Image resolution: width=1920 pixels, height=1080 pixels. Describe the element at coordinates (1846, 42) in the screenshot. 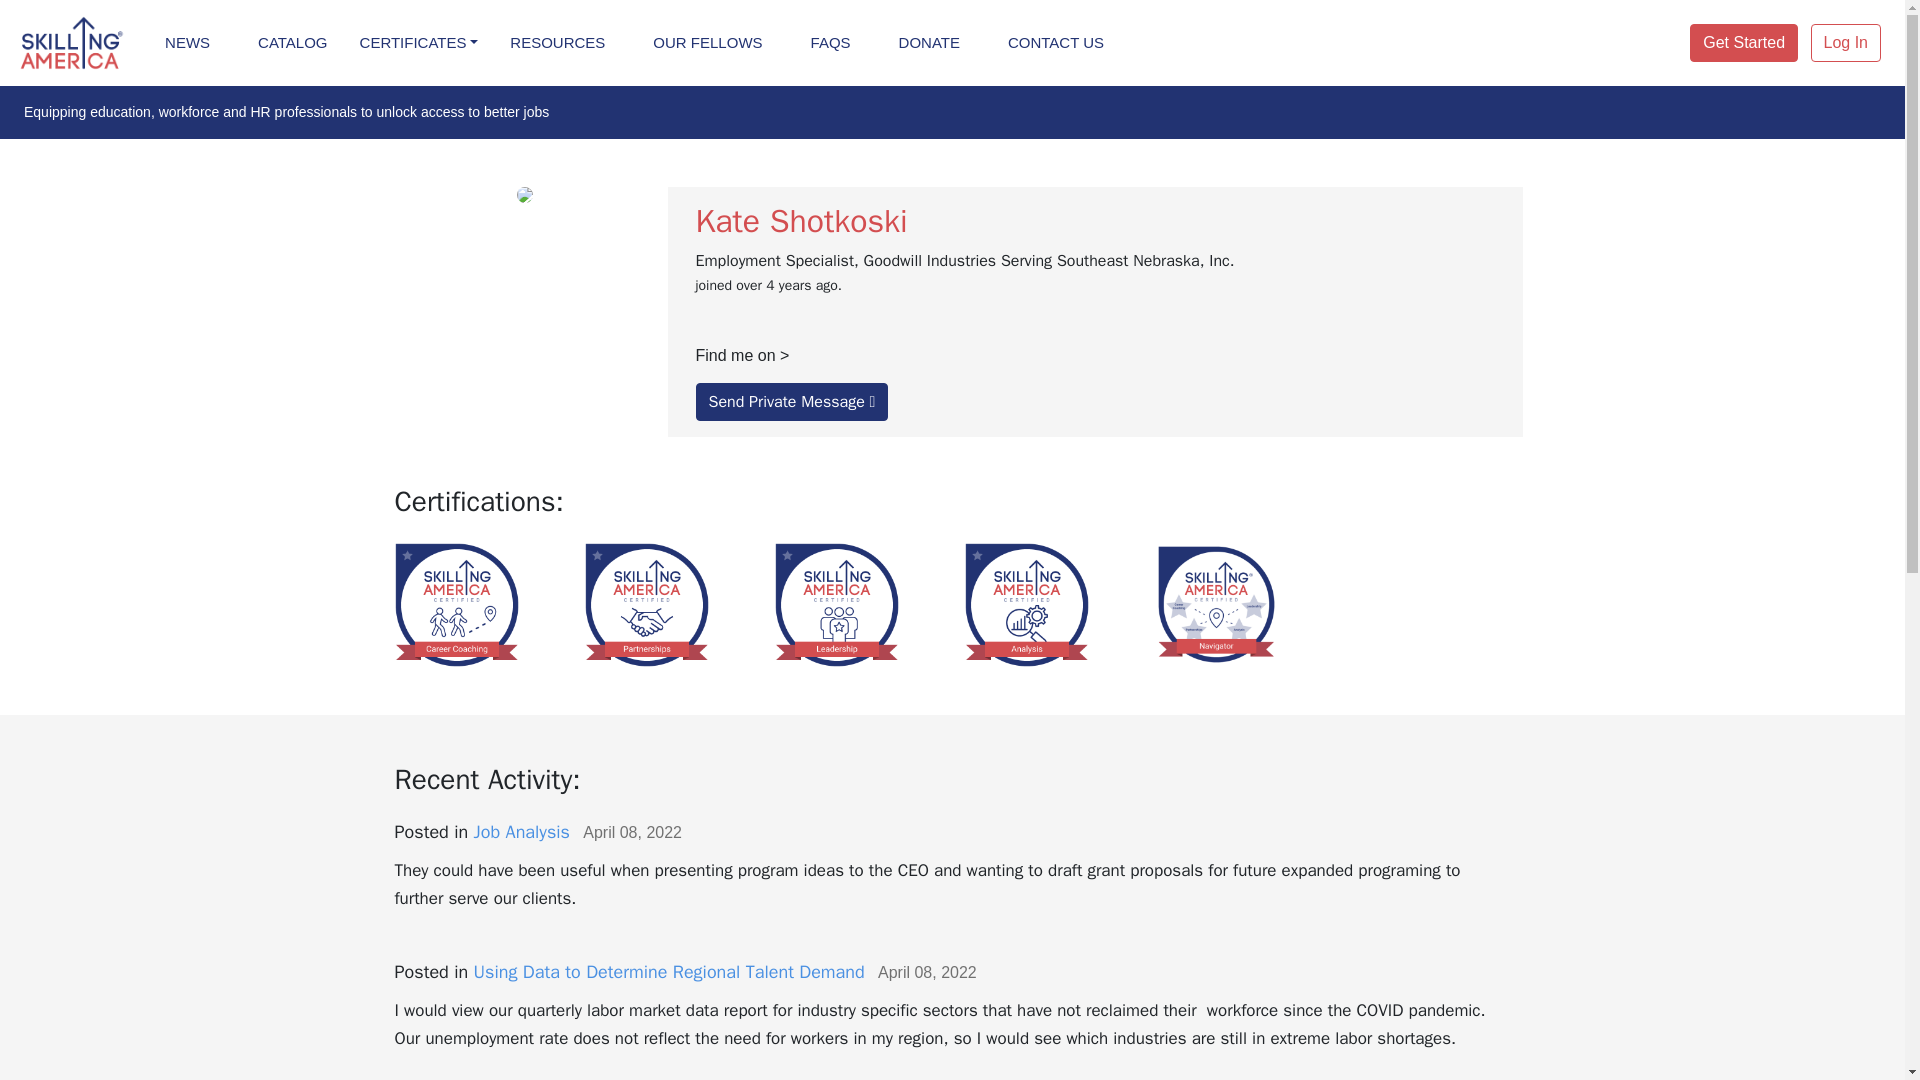

I see `Log In` at that location.